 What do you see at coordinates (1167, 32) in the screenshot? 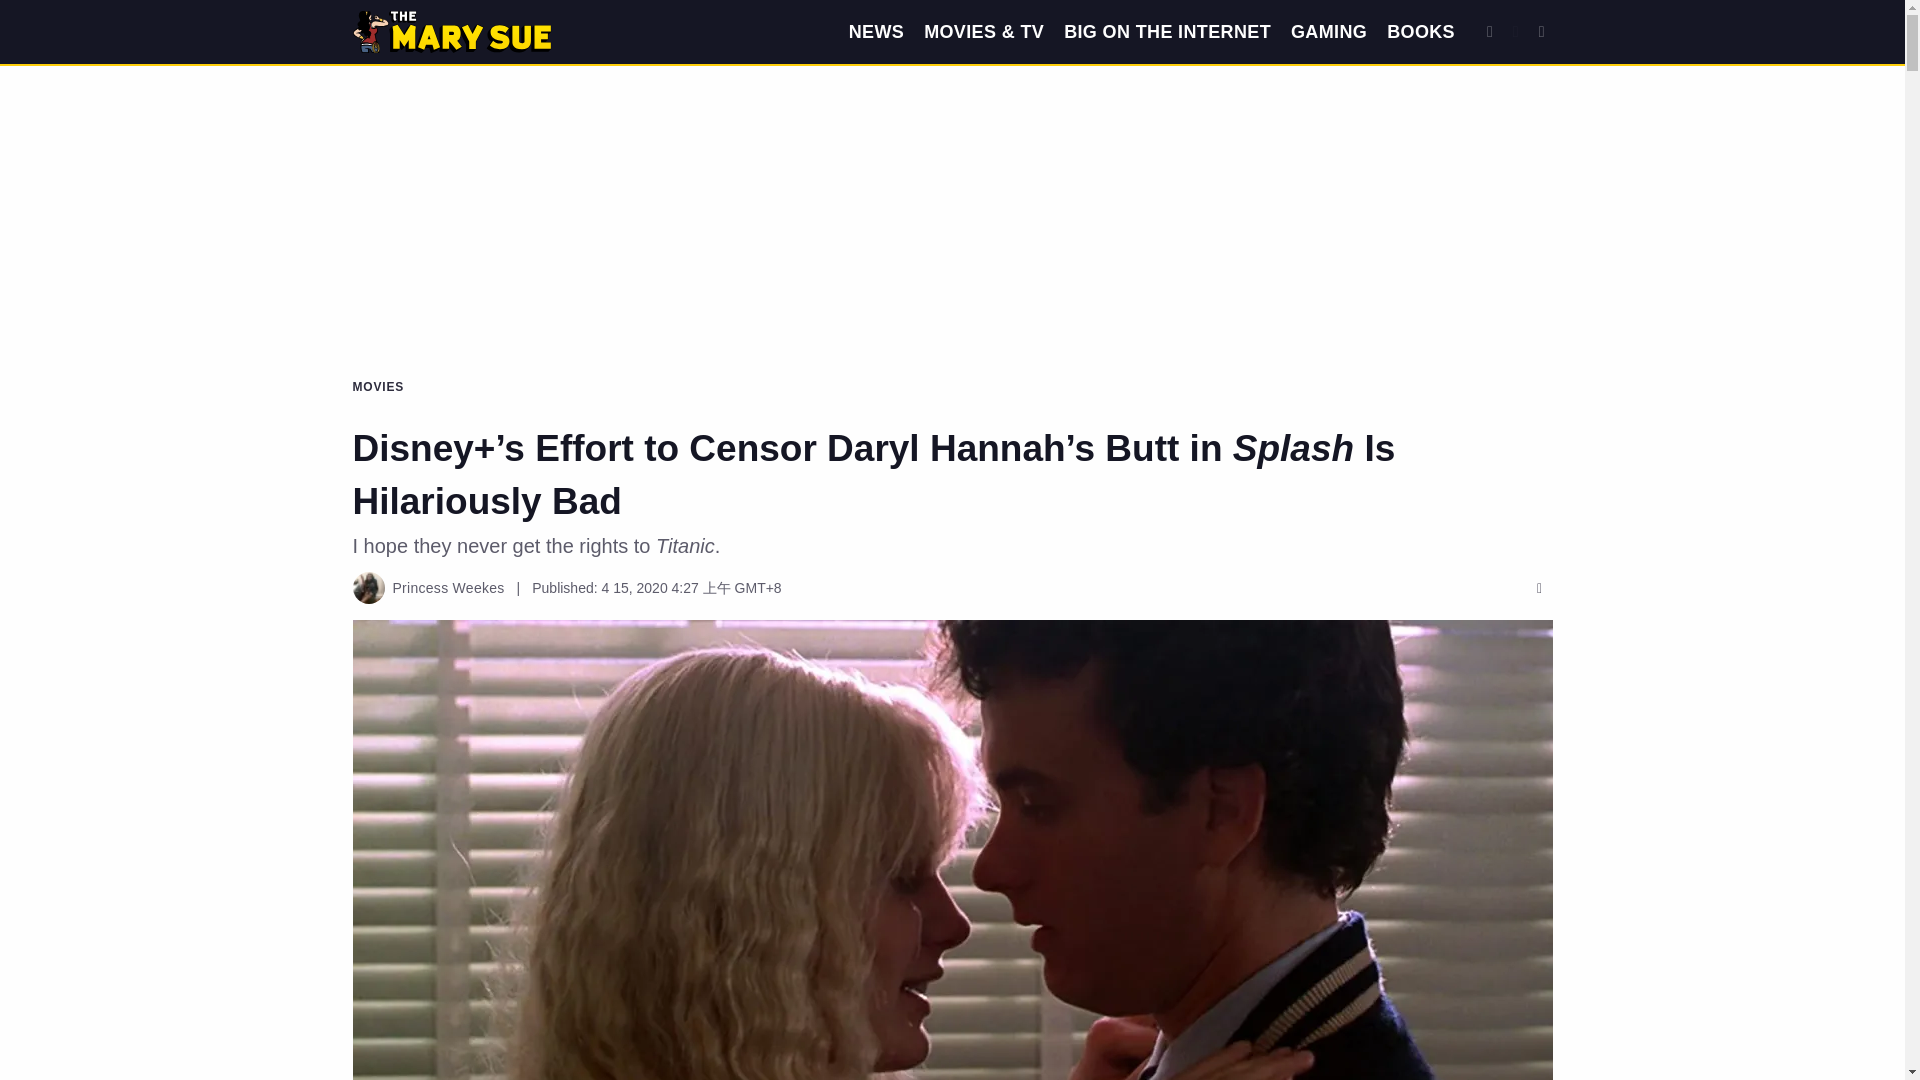
I see `BIG ON THE INTERNET` at bounding box center [1167, 32].